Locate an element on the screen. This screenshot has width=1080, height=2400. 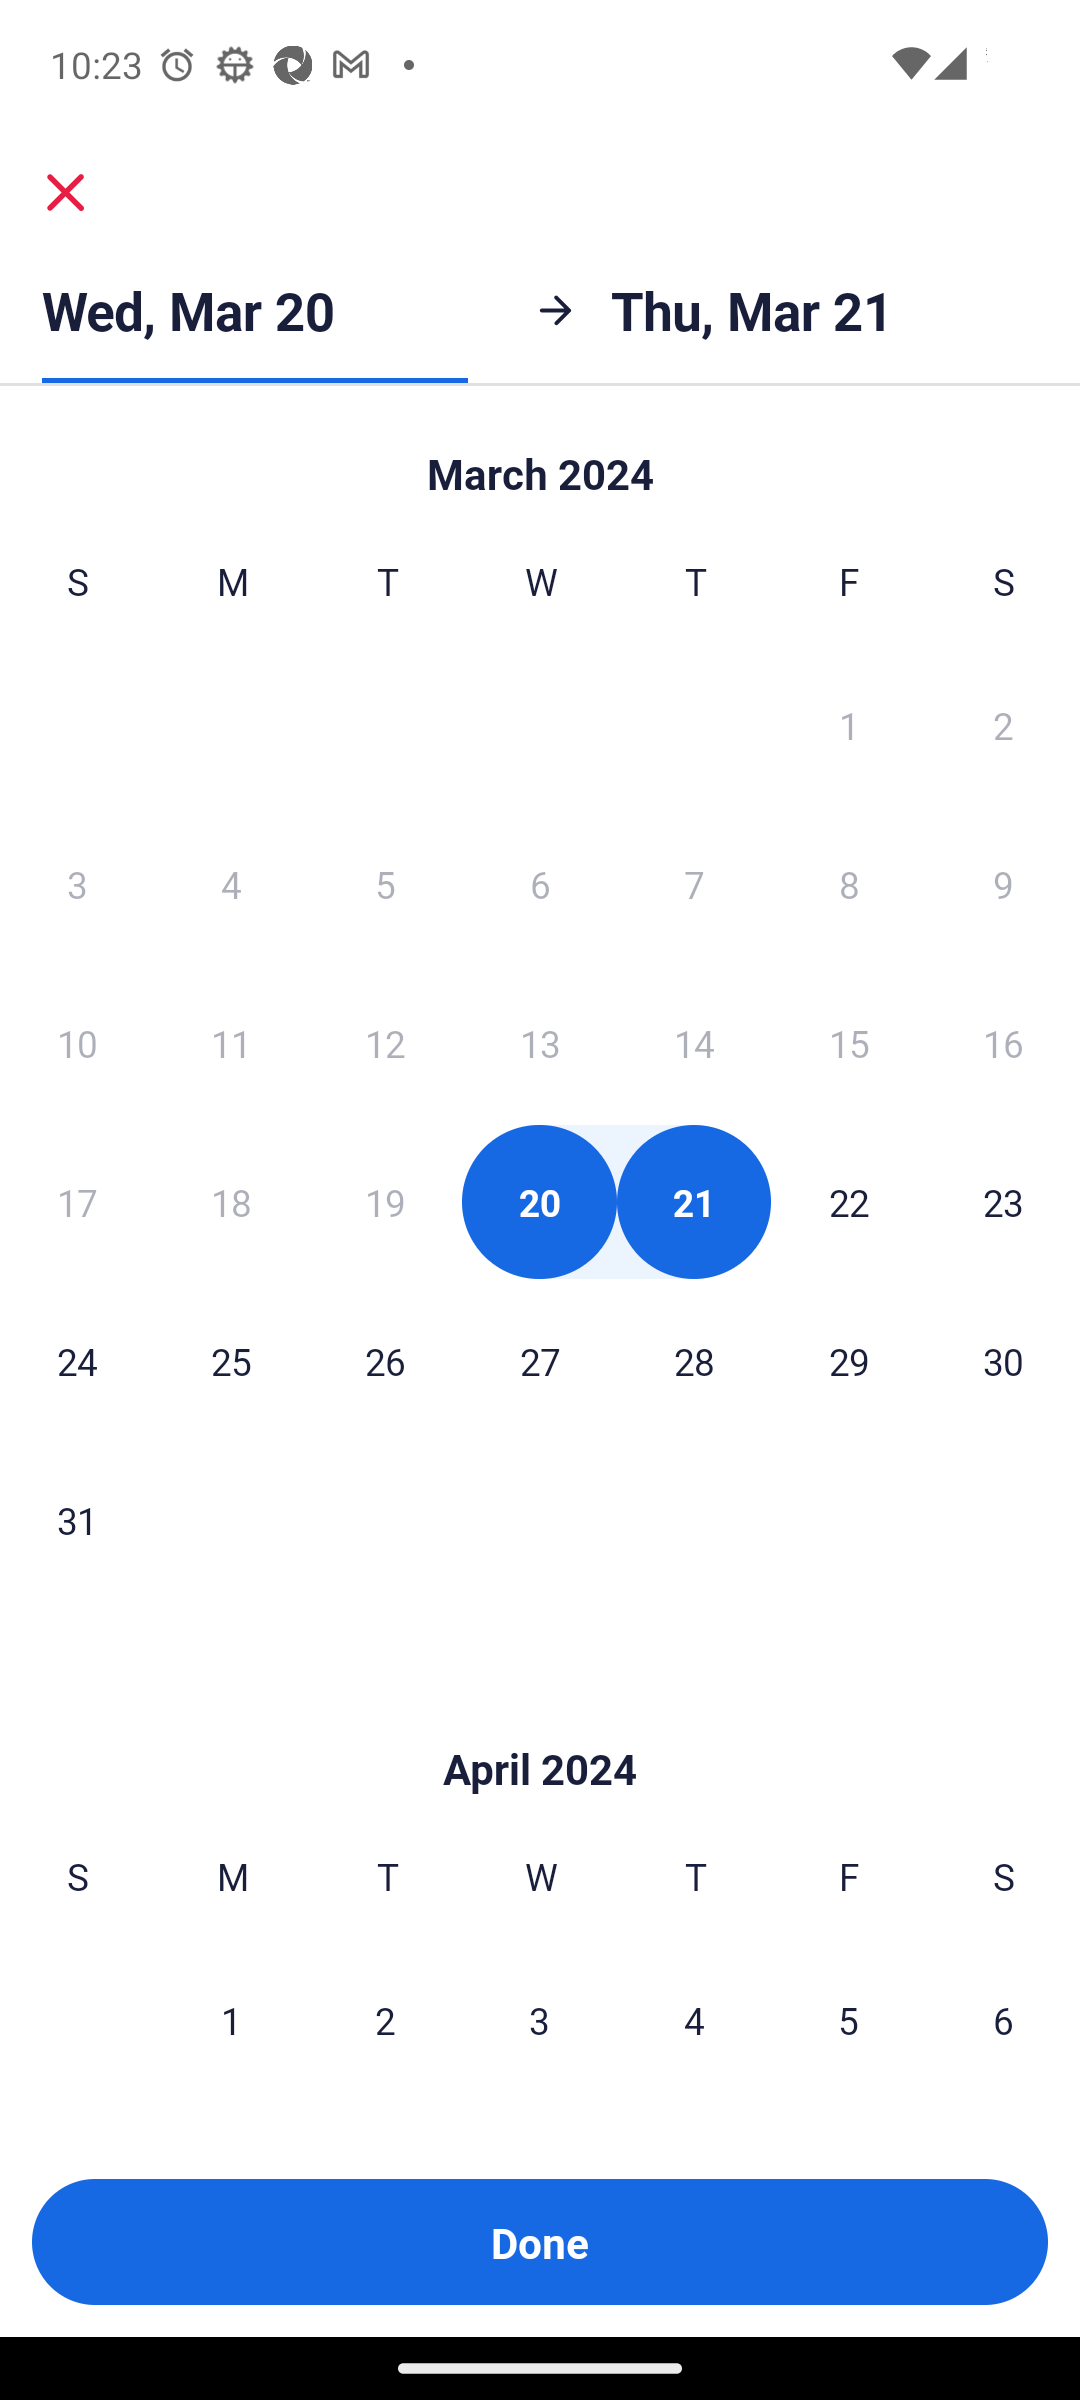
28 Thursday, March 28, 2024 is located at coordinates (694, 1360).